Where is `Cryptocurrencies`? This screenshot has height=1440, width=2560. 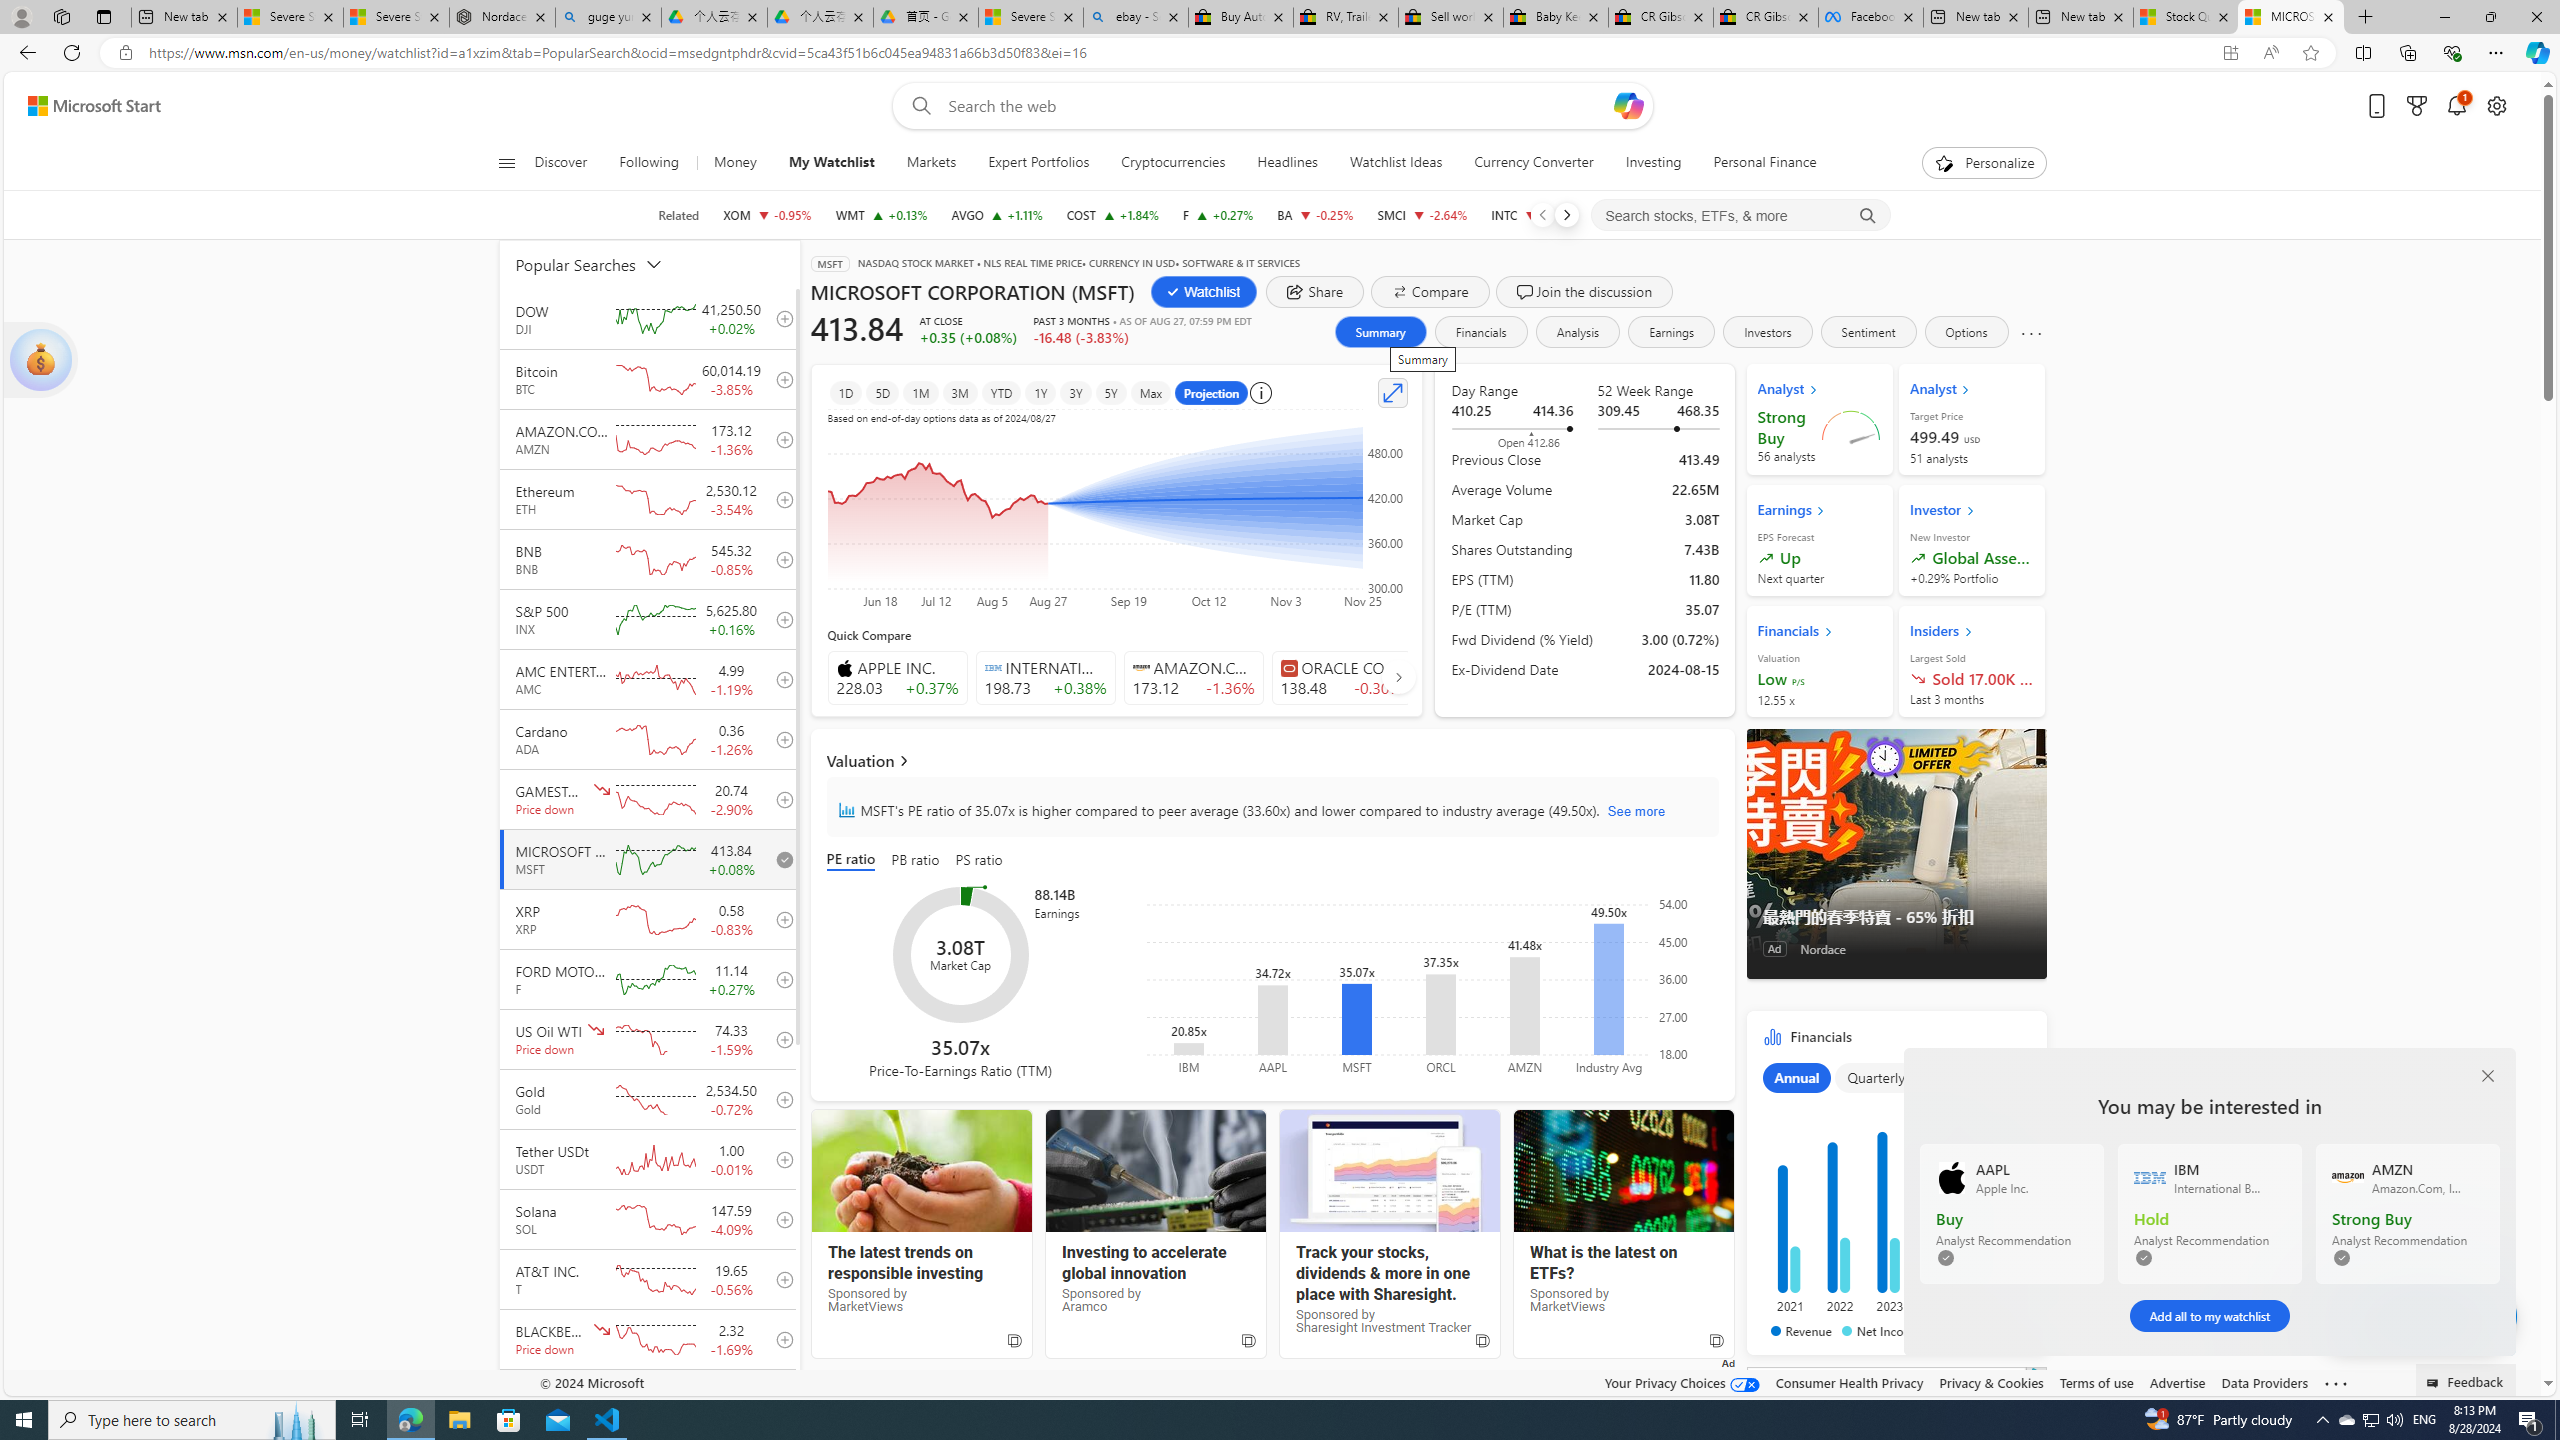
Cryptocurrencies is located at coordinates (1174, 163).